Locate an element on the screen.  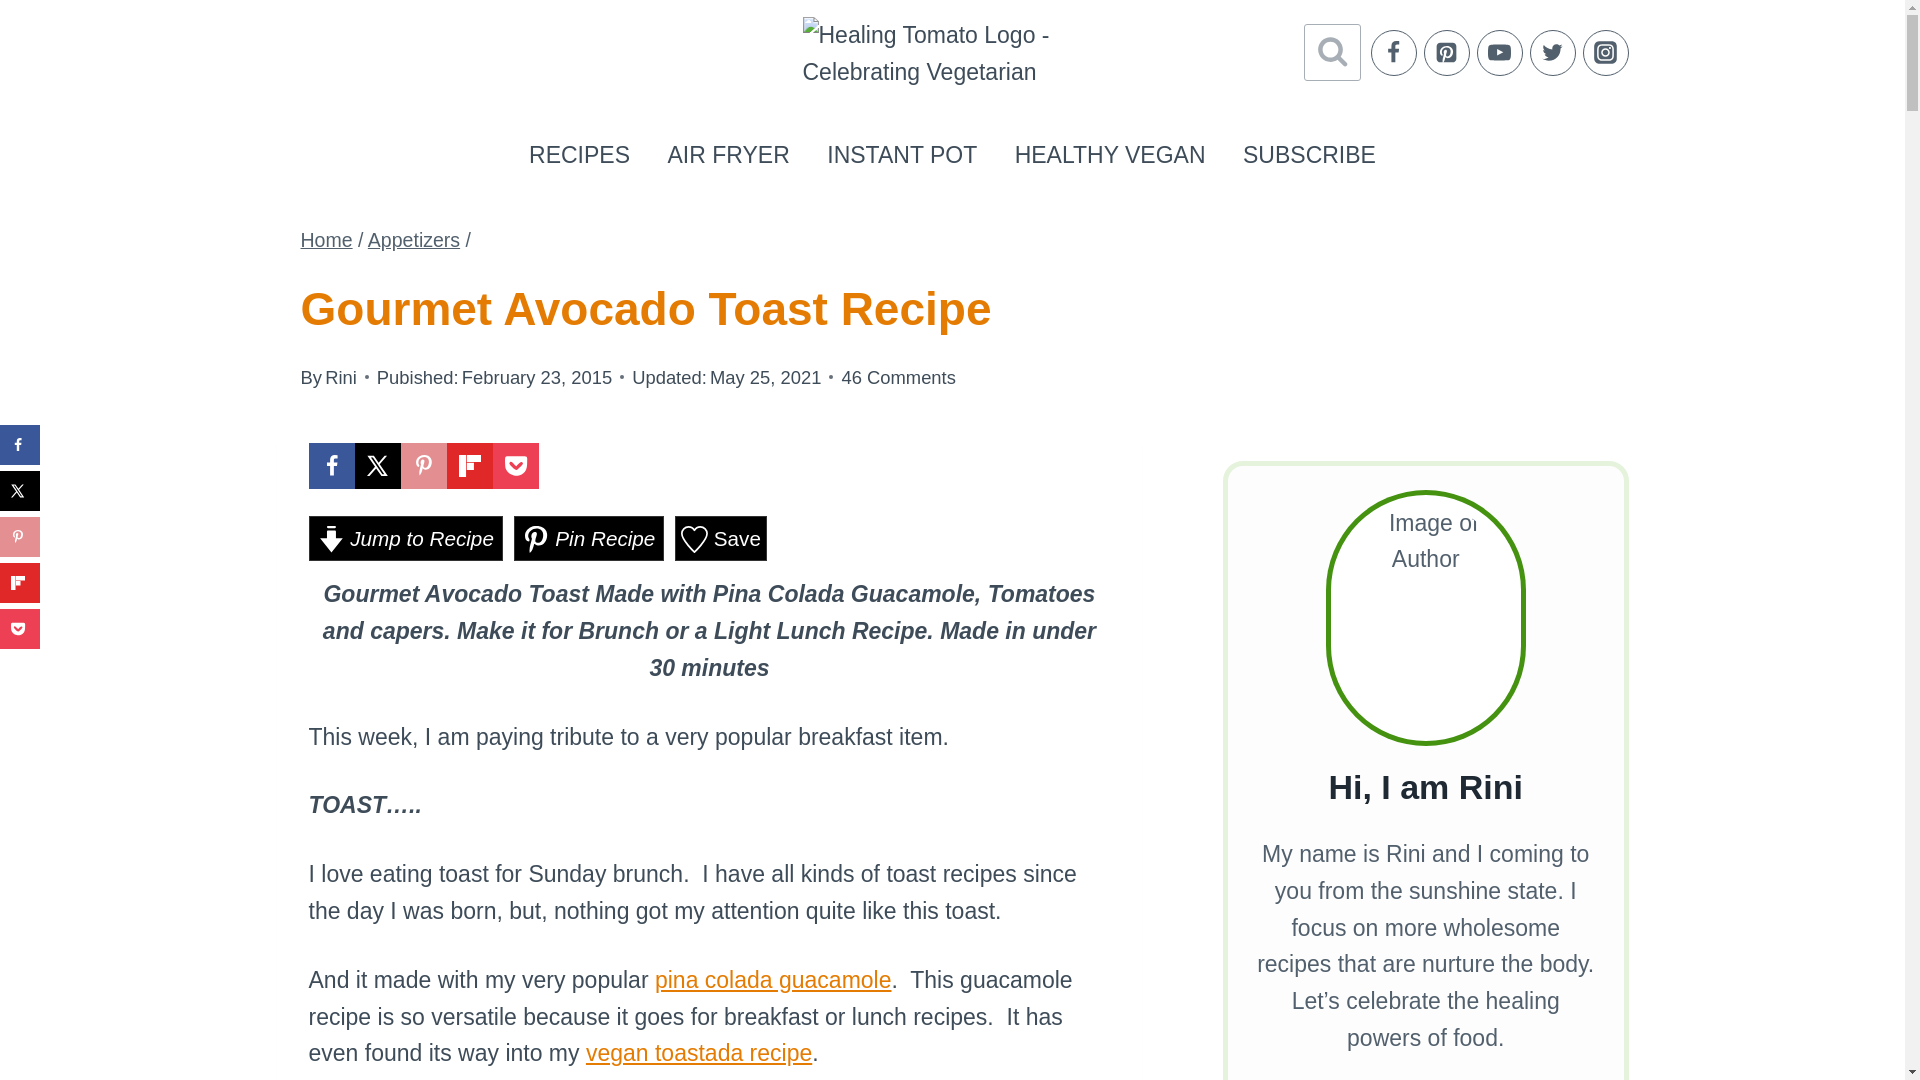
HEALTHY VEGAN is located at coordinates (1110, 154).